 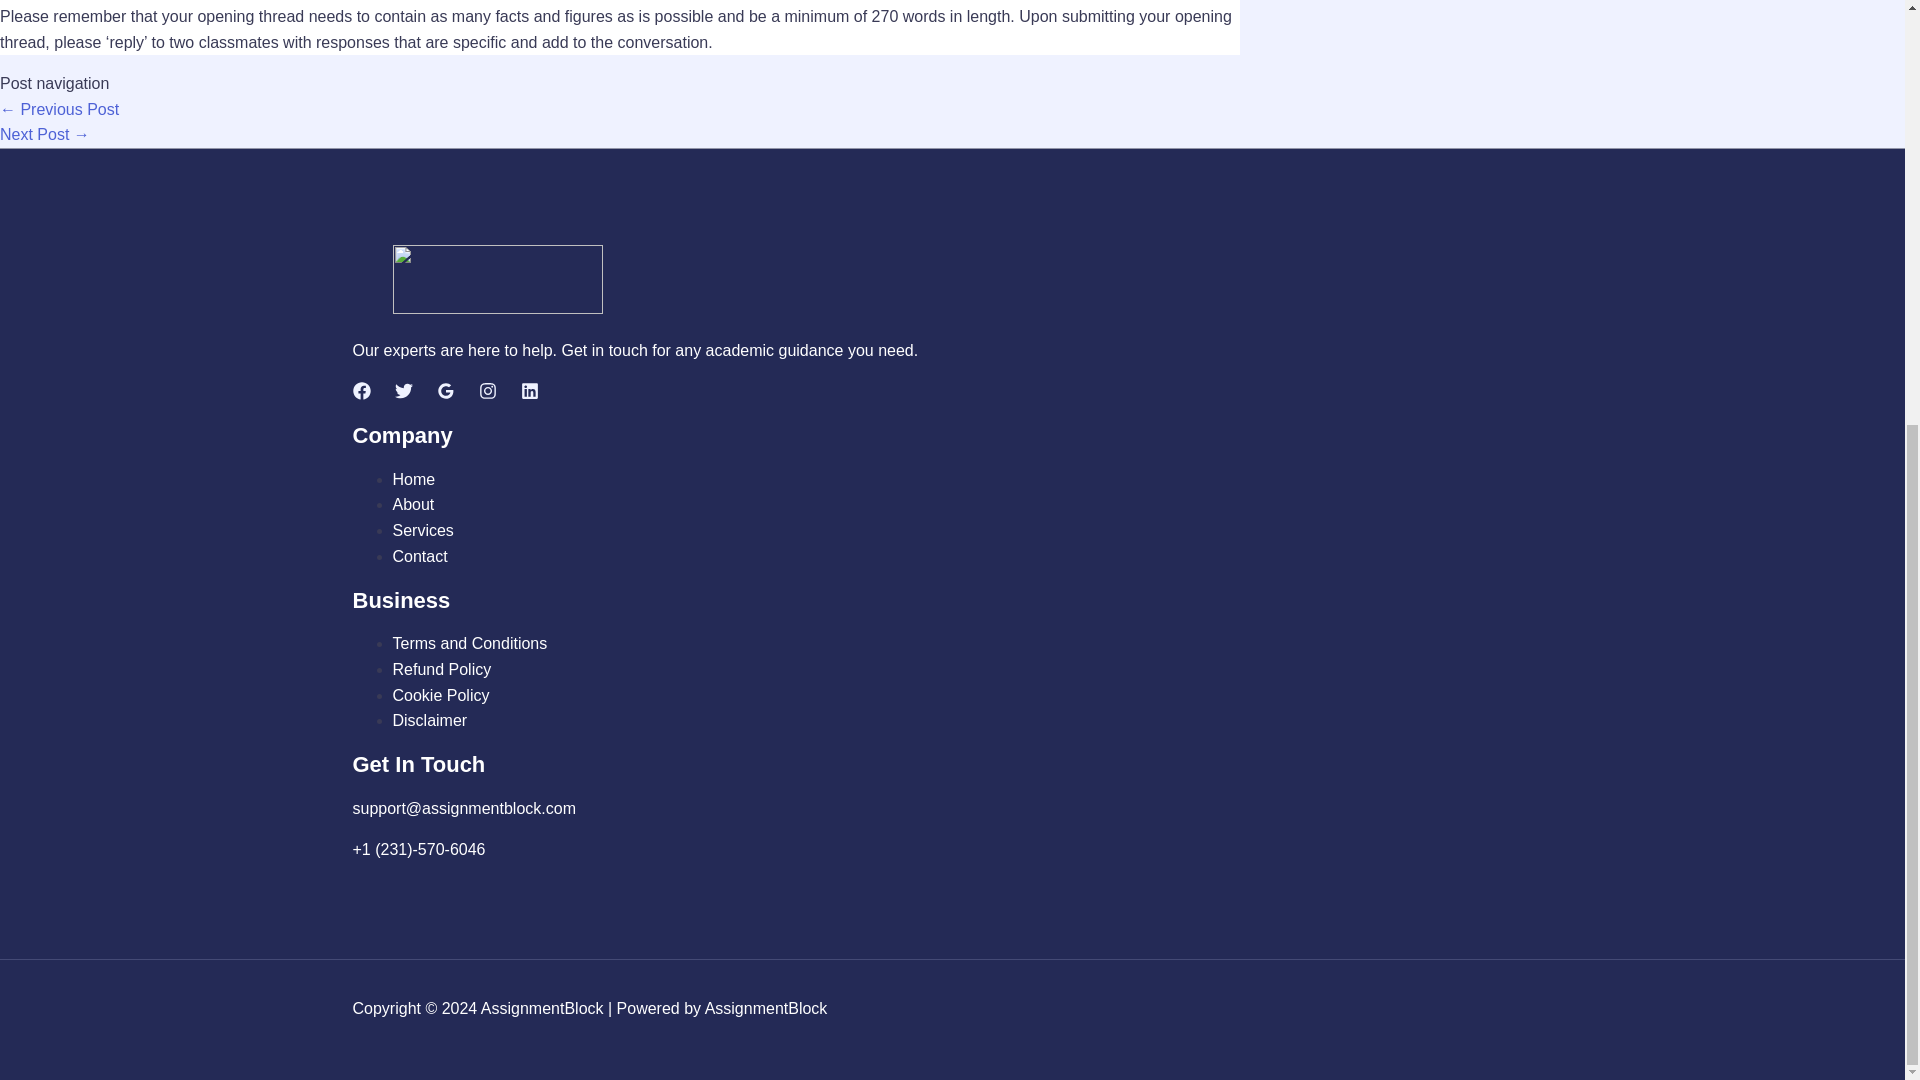 I want to click on Google Reviews, so click(x=444, y=390).